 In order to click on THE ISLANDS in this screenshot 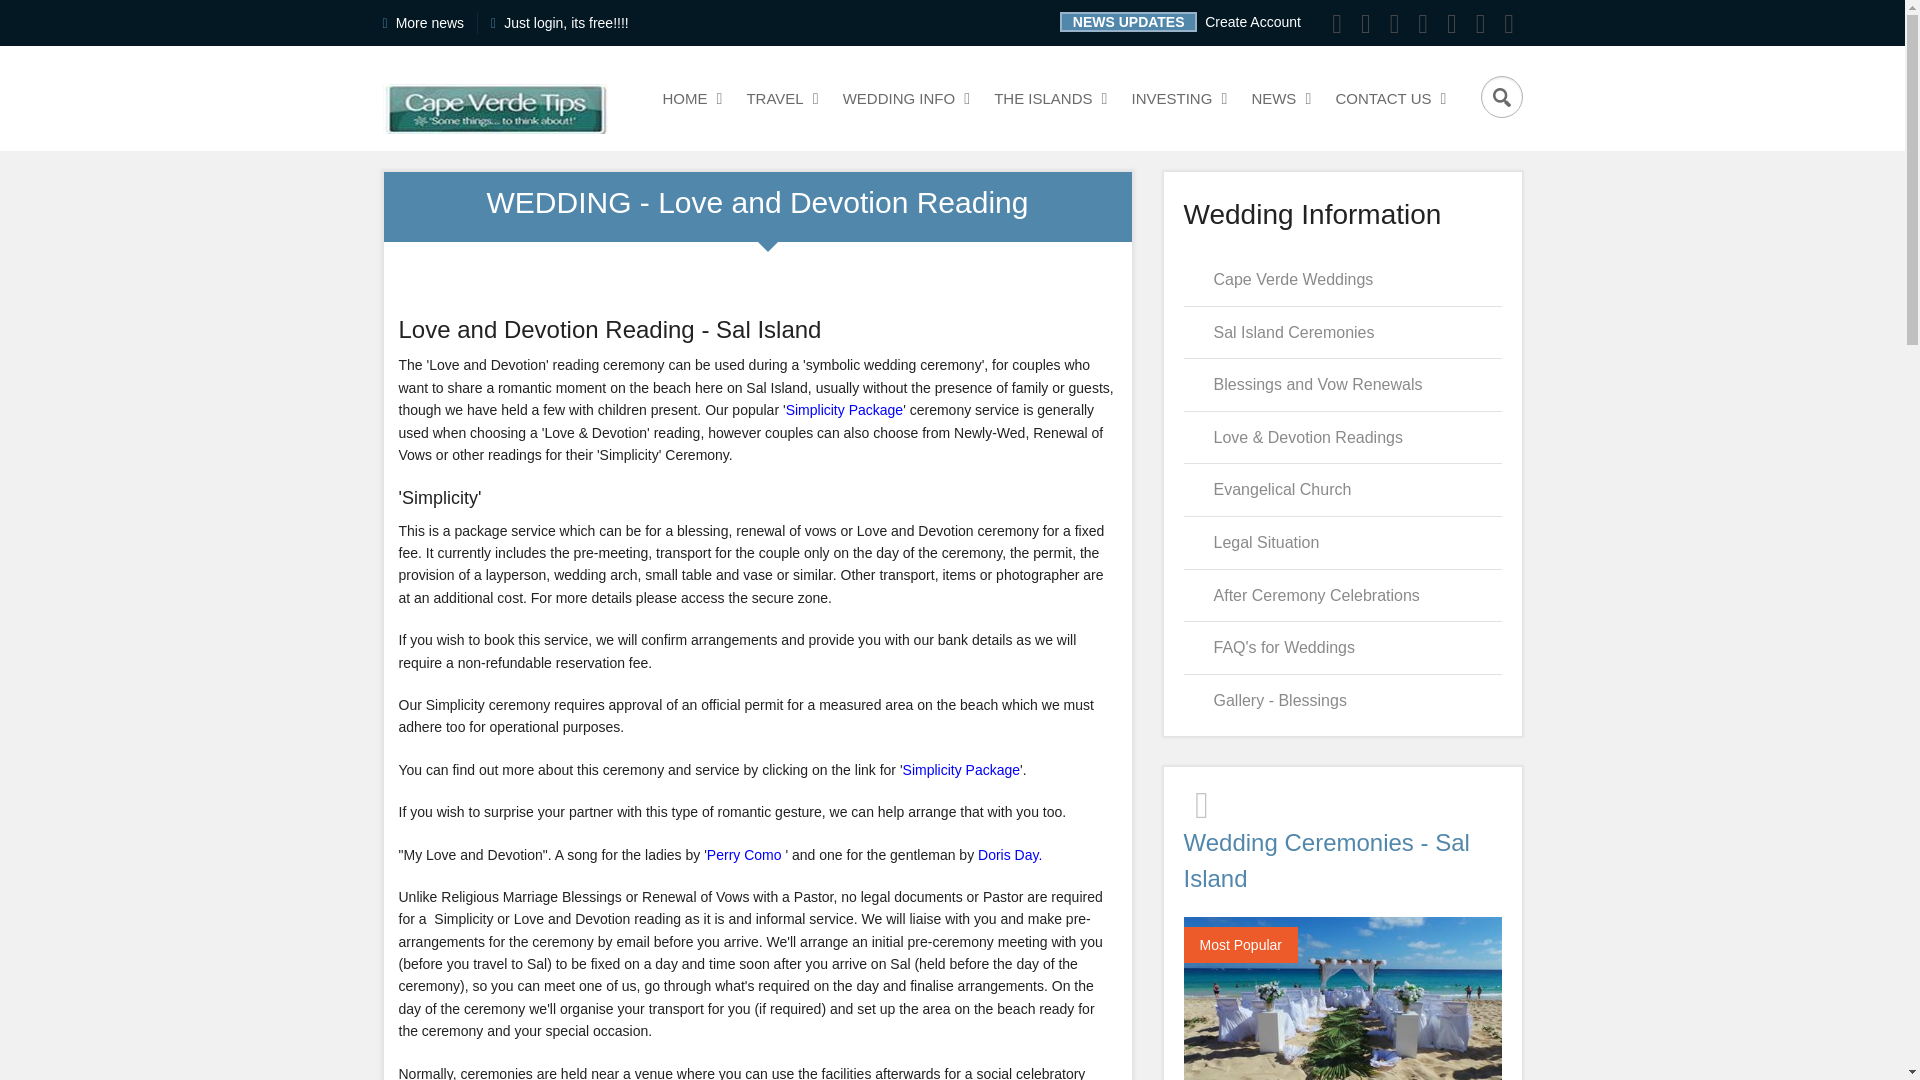, I will do `click(1128, 22)`.